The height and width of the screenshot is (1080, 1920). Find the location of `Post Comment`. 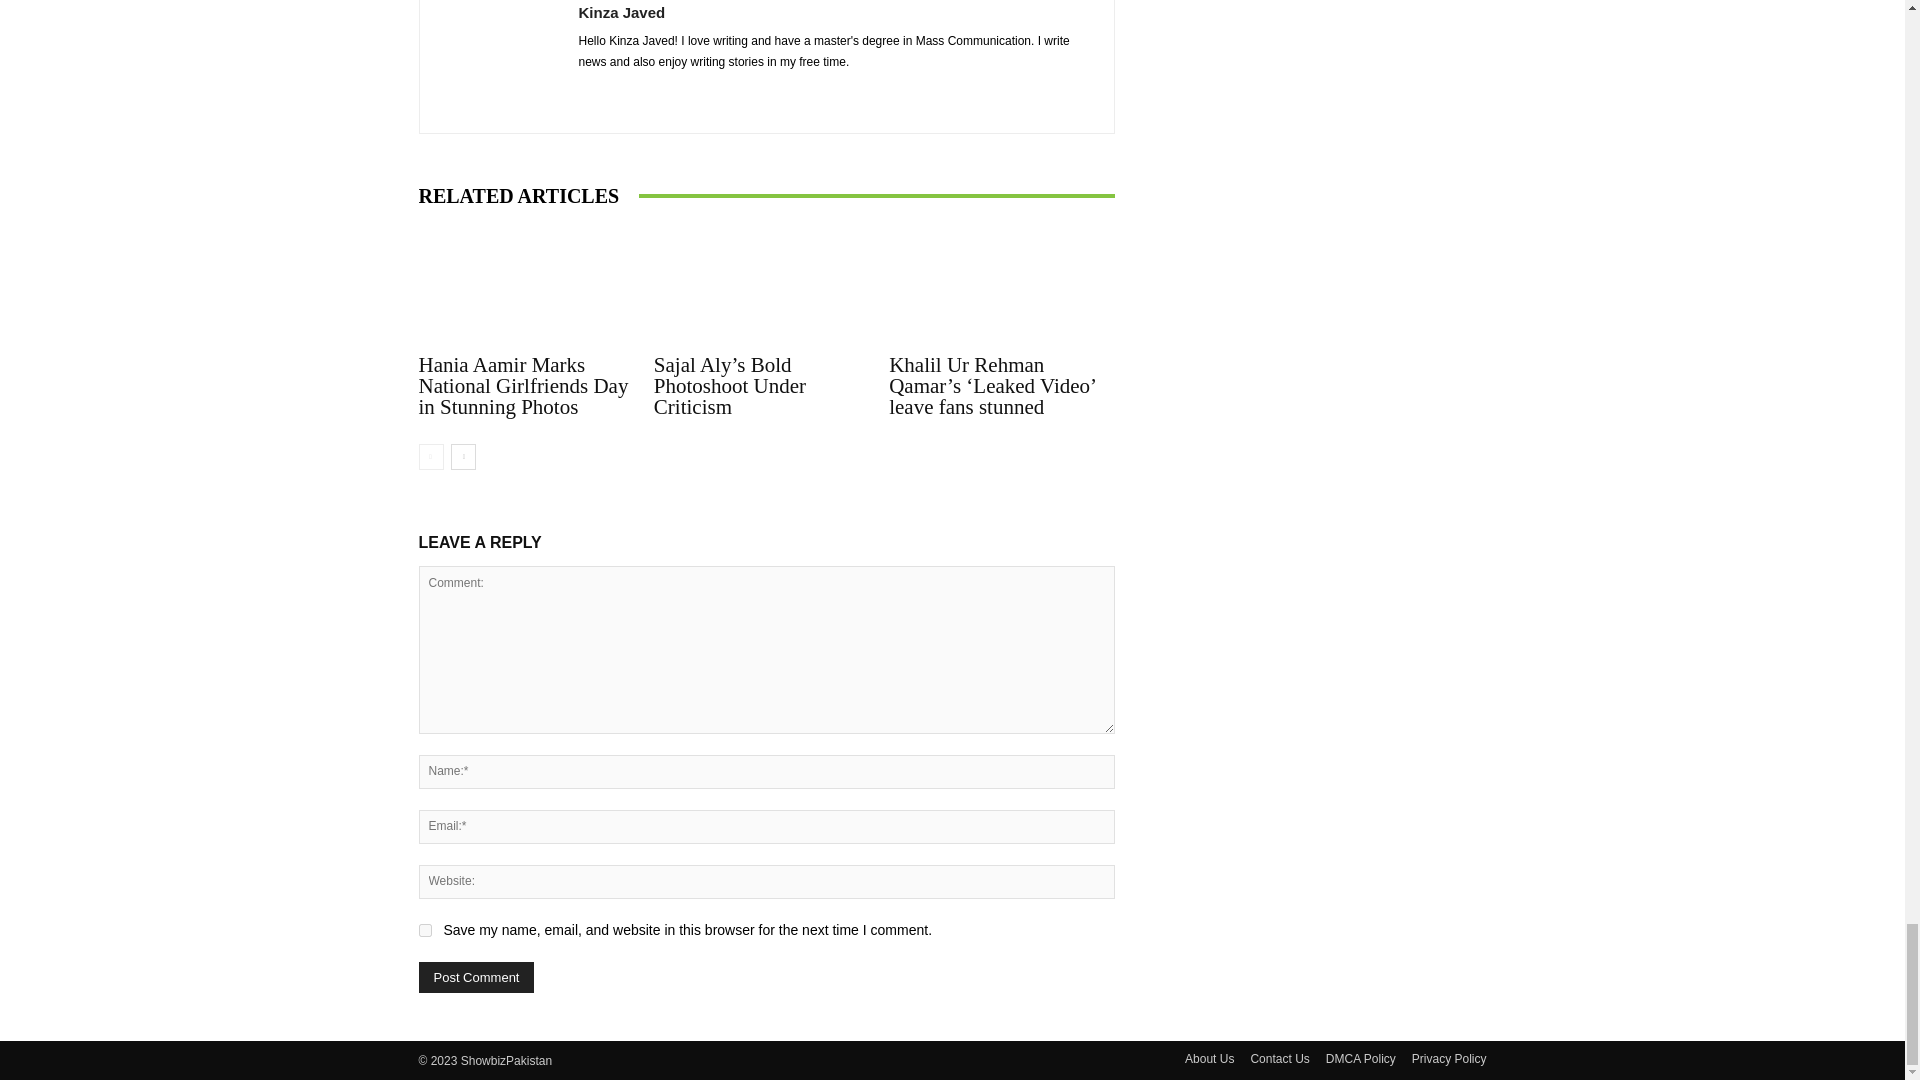

Post Comment is located at coordinates (476, 977).